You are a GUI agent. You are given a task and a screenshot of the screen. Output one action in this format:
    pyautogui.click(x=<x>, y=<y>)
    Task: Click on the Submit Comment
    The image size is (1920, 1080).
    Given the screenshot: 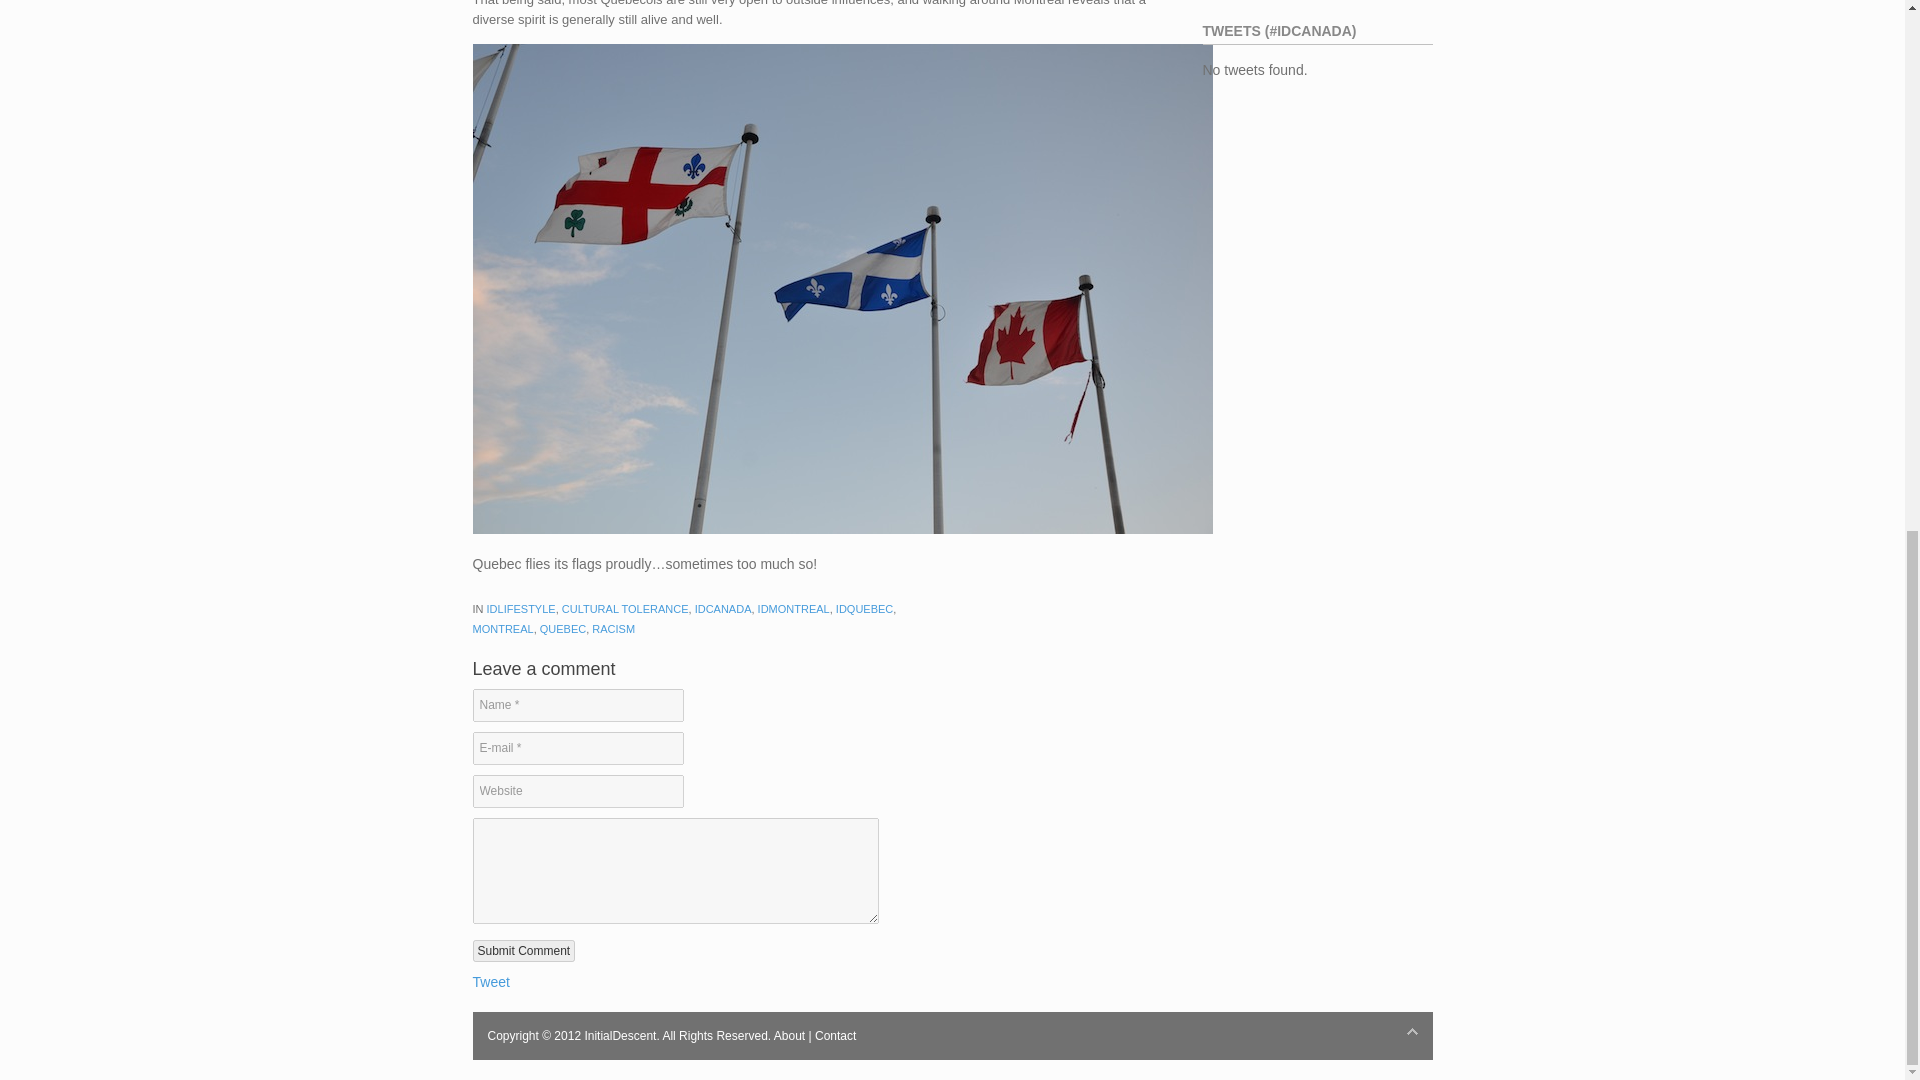 What is the action you would take?
    pyautogui.click(x=523, y=950)
    